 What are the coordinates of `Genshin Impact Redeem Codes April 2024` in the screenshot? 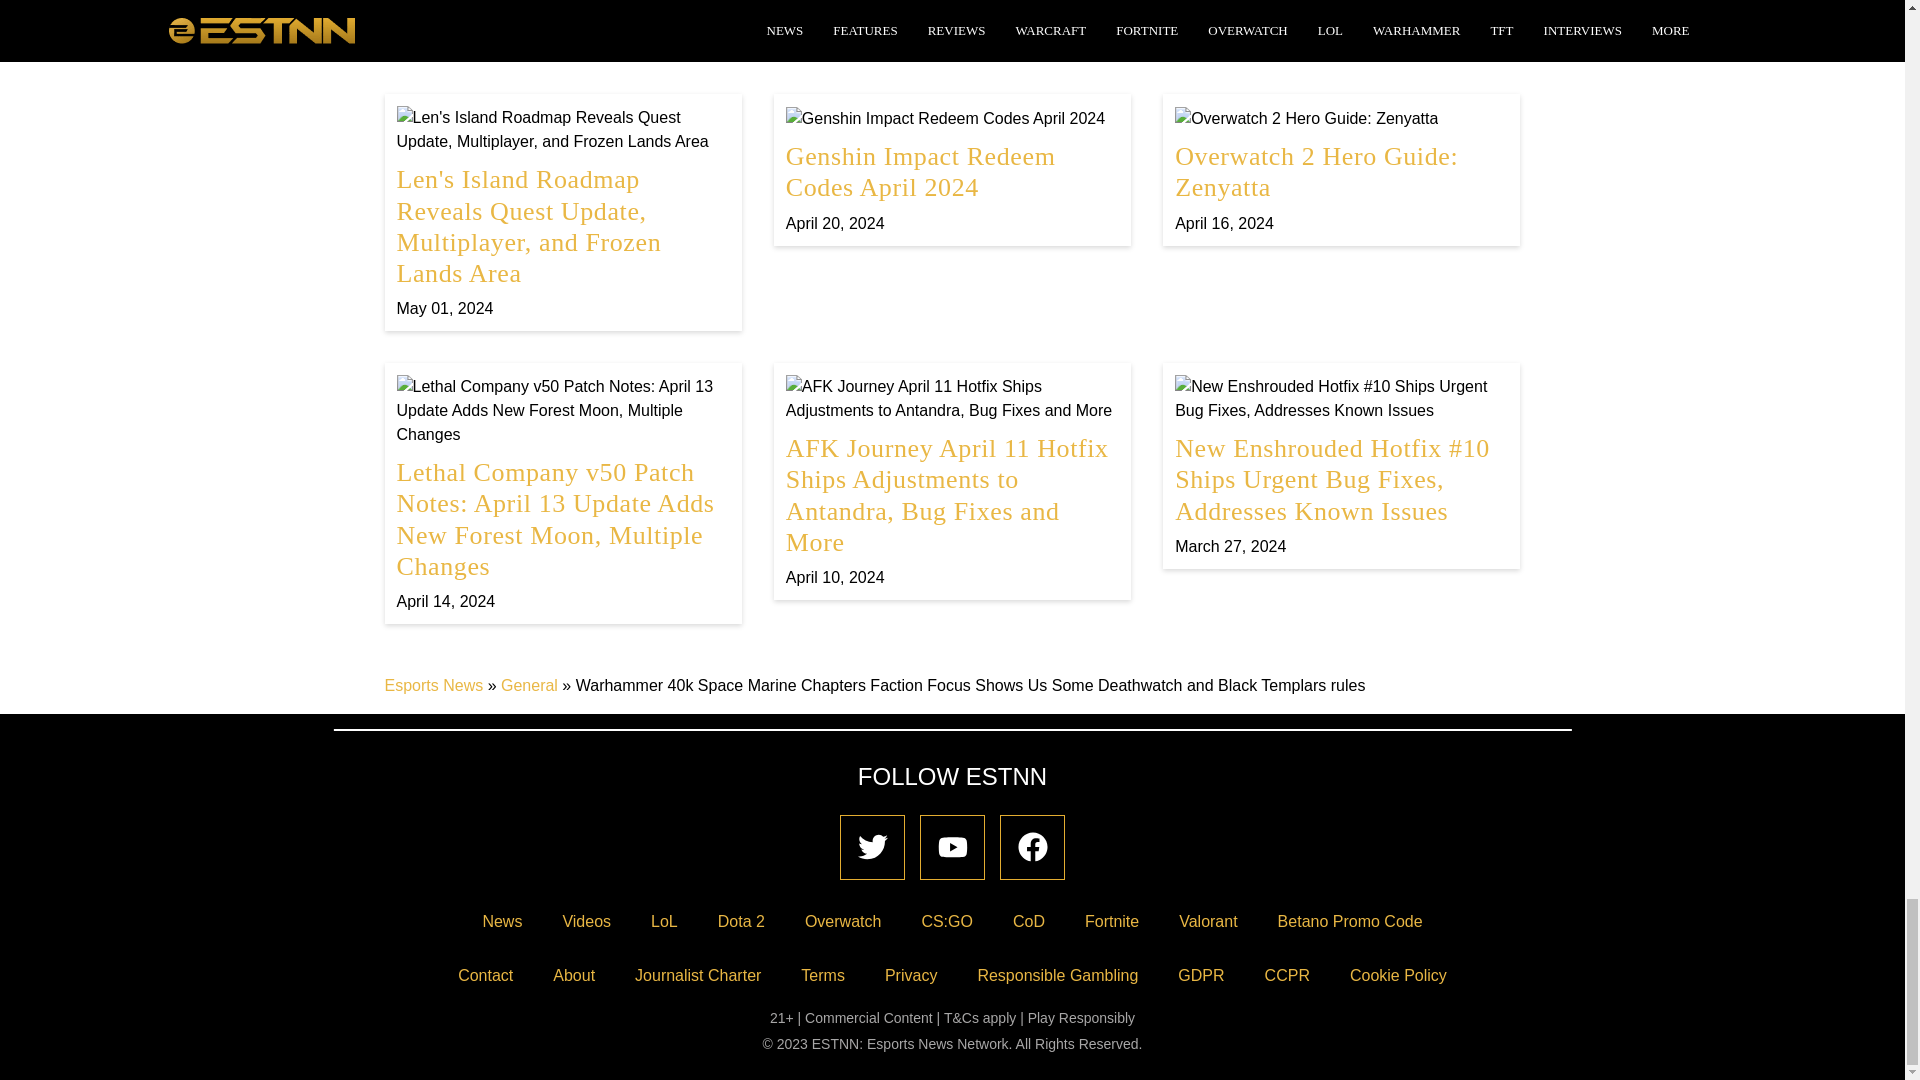 It's located at (952, 169).